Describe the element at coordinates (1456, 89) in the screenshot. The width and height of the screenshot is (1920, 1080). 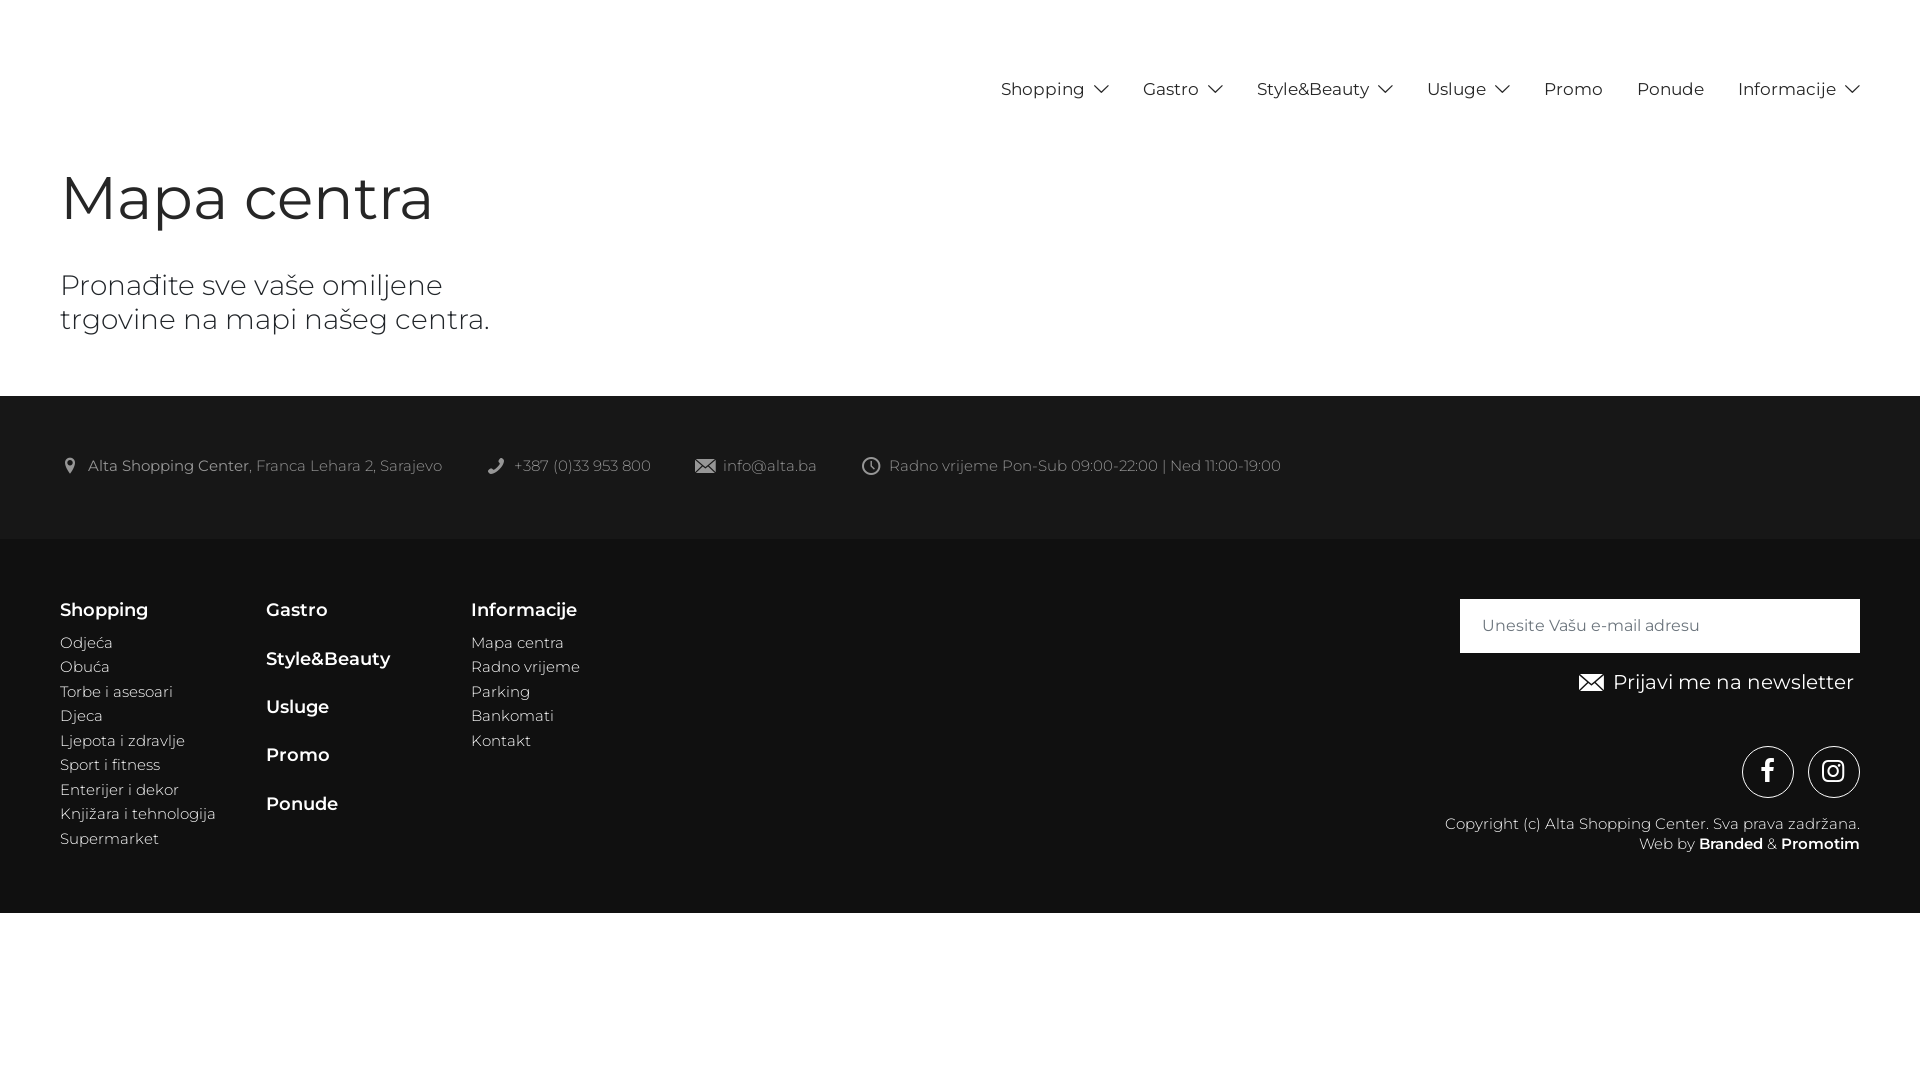
I see `Usluge` at that location.